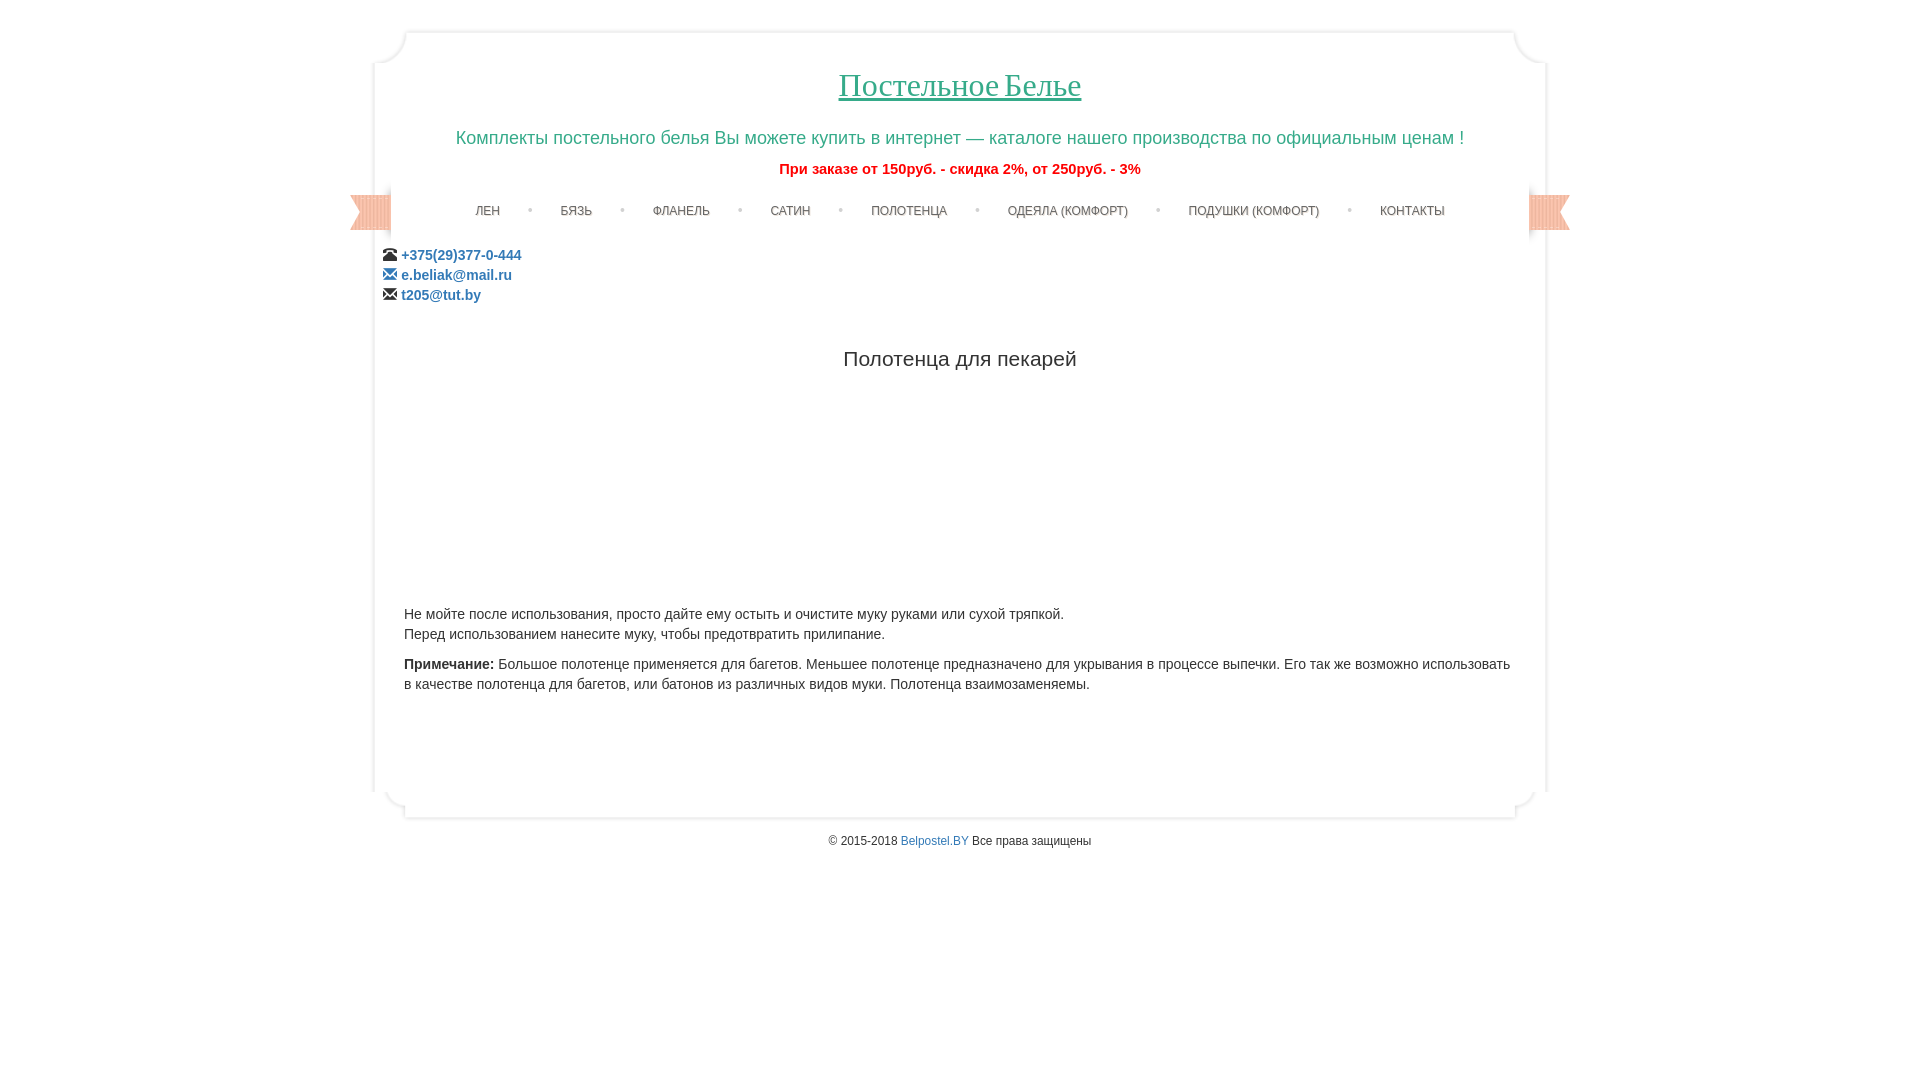  Describe the element at coordinates (441, 295) in the screenshot. I see `t205@tut.by` at that location.